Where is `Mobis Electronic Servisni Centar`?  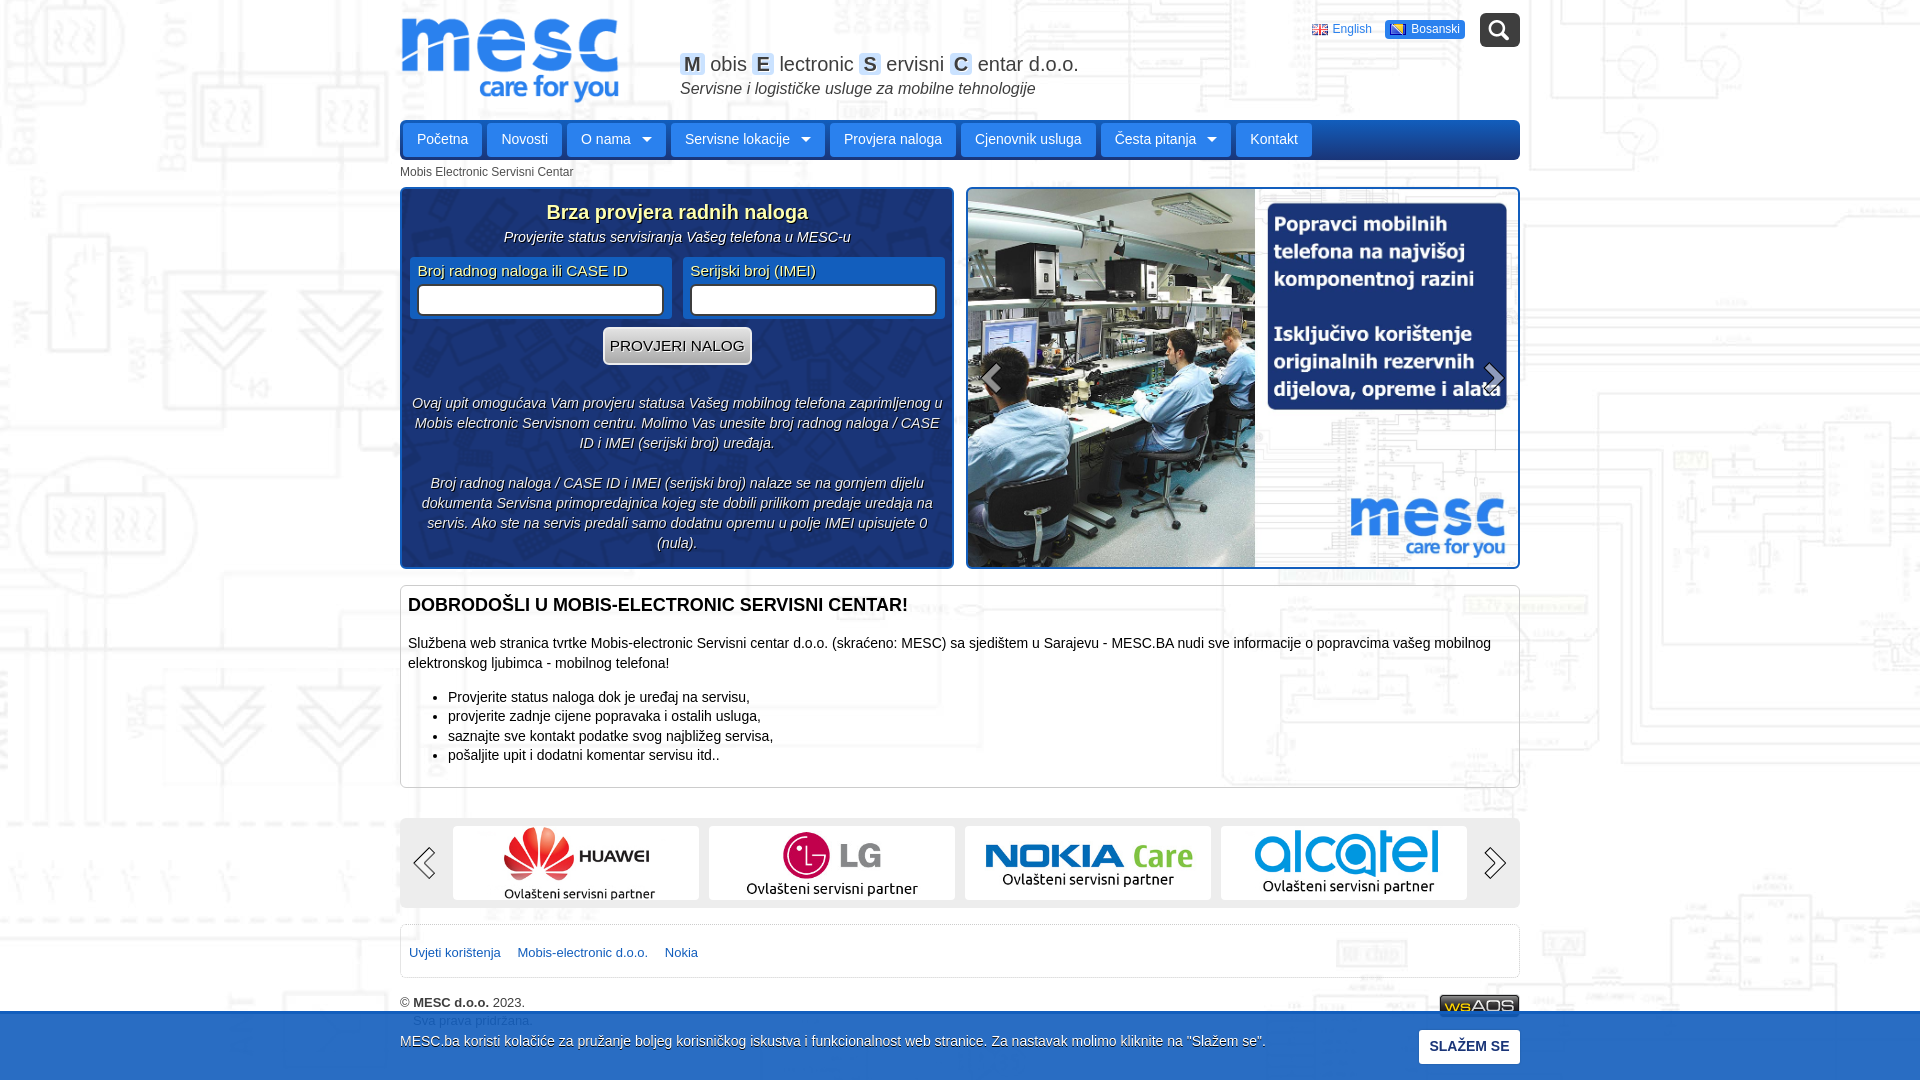 Mobis Electronic Servisni Centar is located at coordinates (486, 172).